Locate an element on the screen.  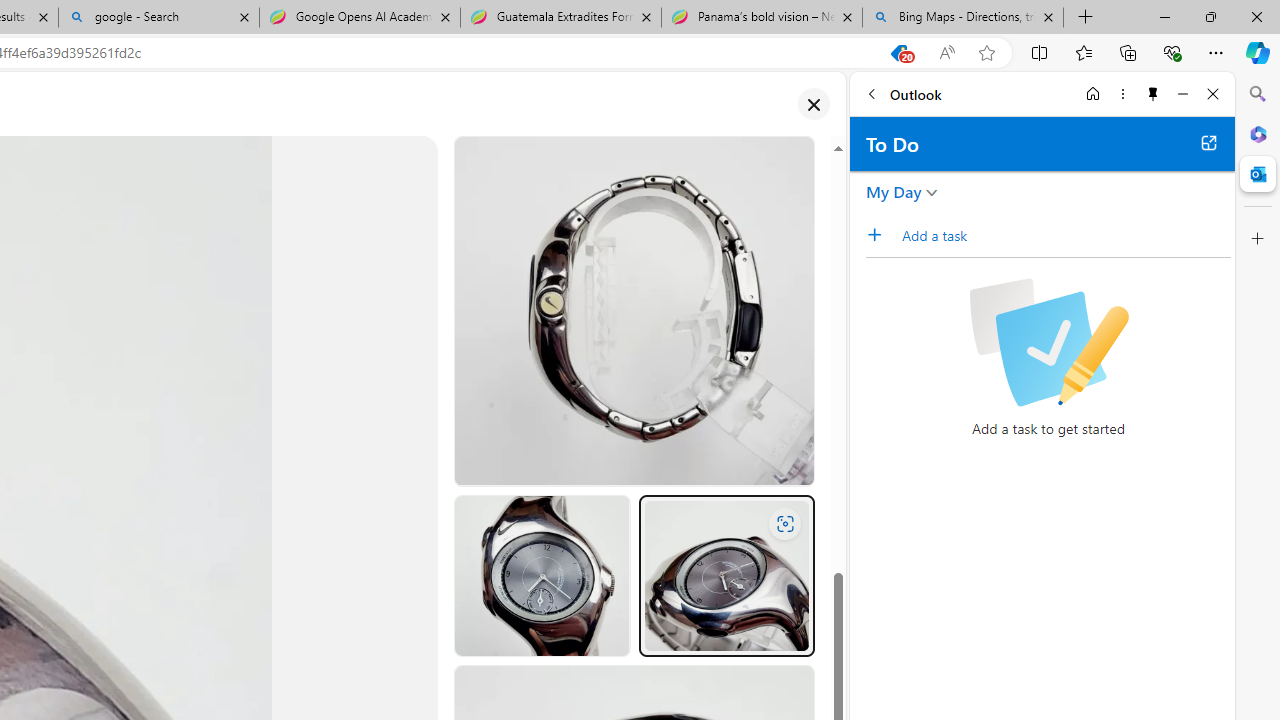
Google Opens AI Academy for Startups - Nearshore Americas is located at coordinates (359, 18).